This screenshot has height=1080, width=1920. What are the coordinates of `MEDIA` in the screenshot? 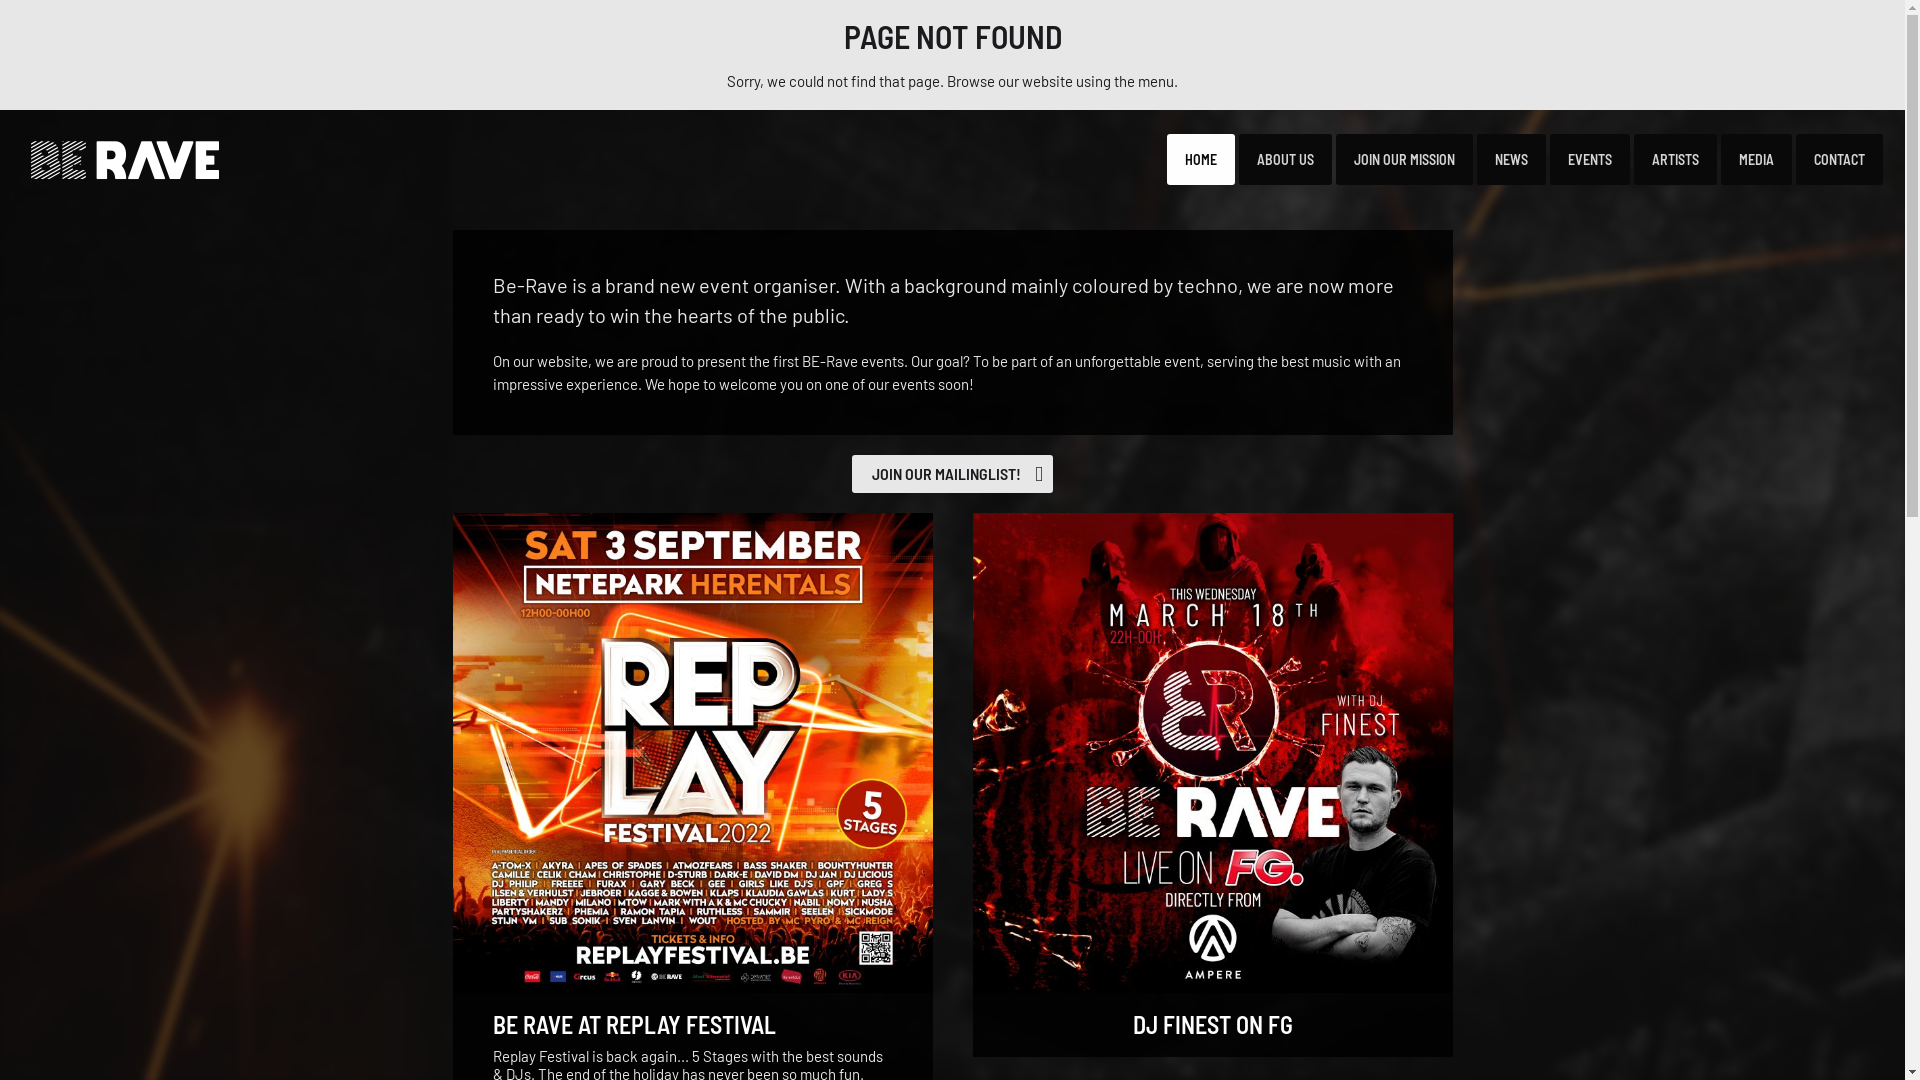 It's located at (1756, 160).